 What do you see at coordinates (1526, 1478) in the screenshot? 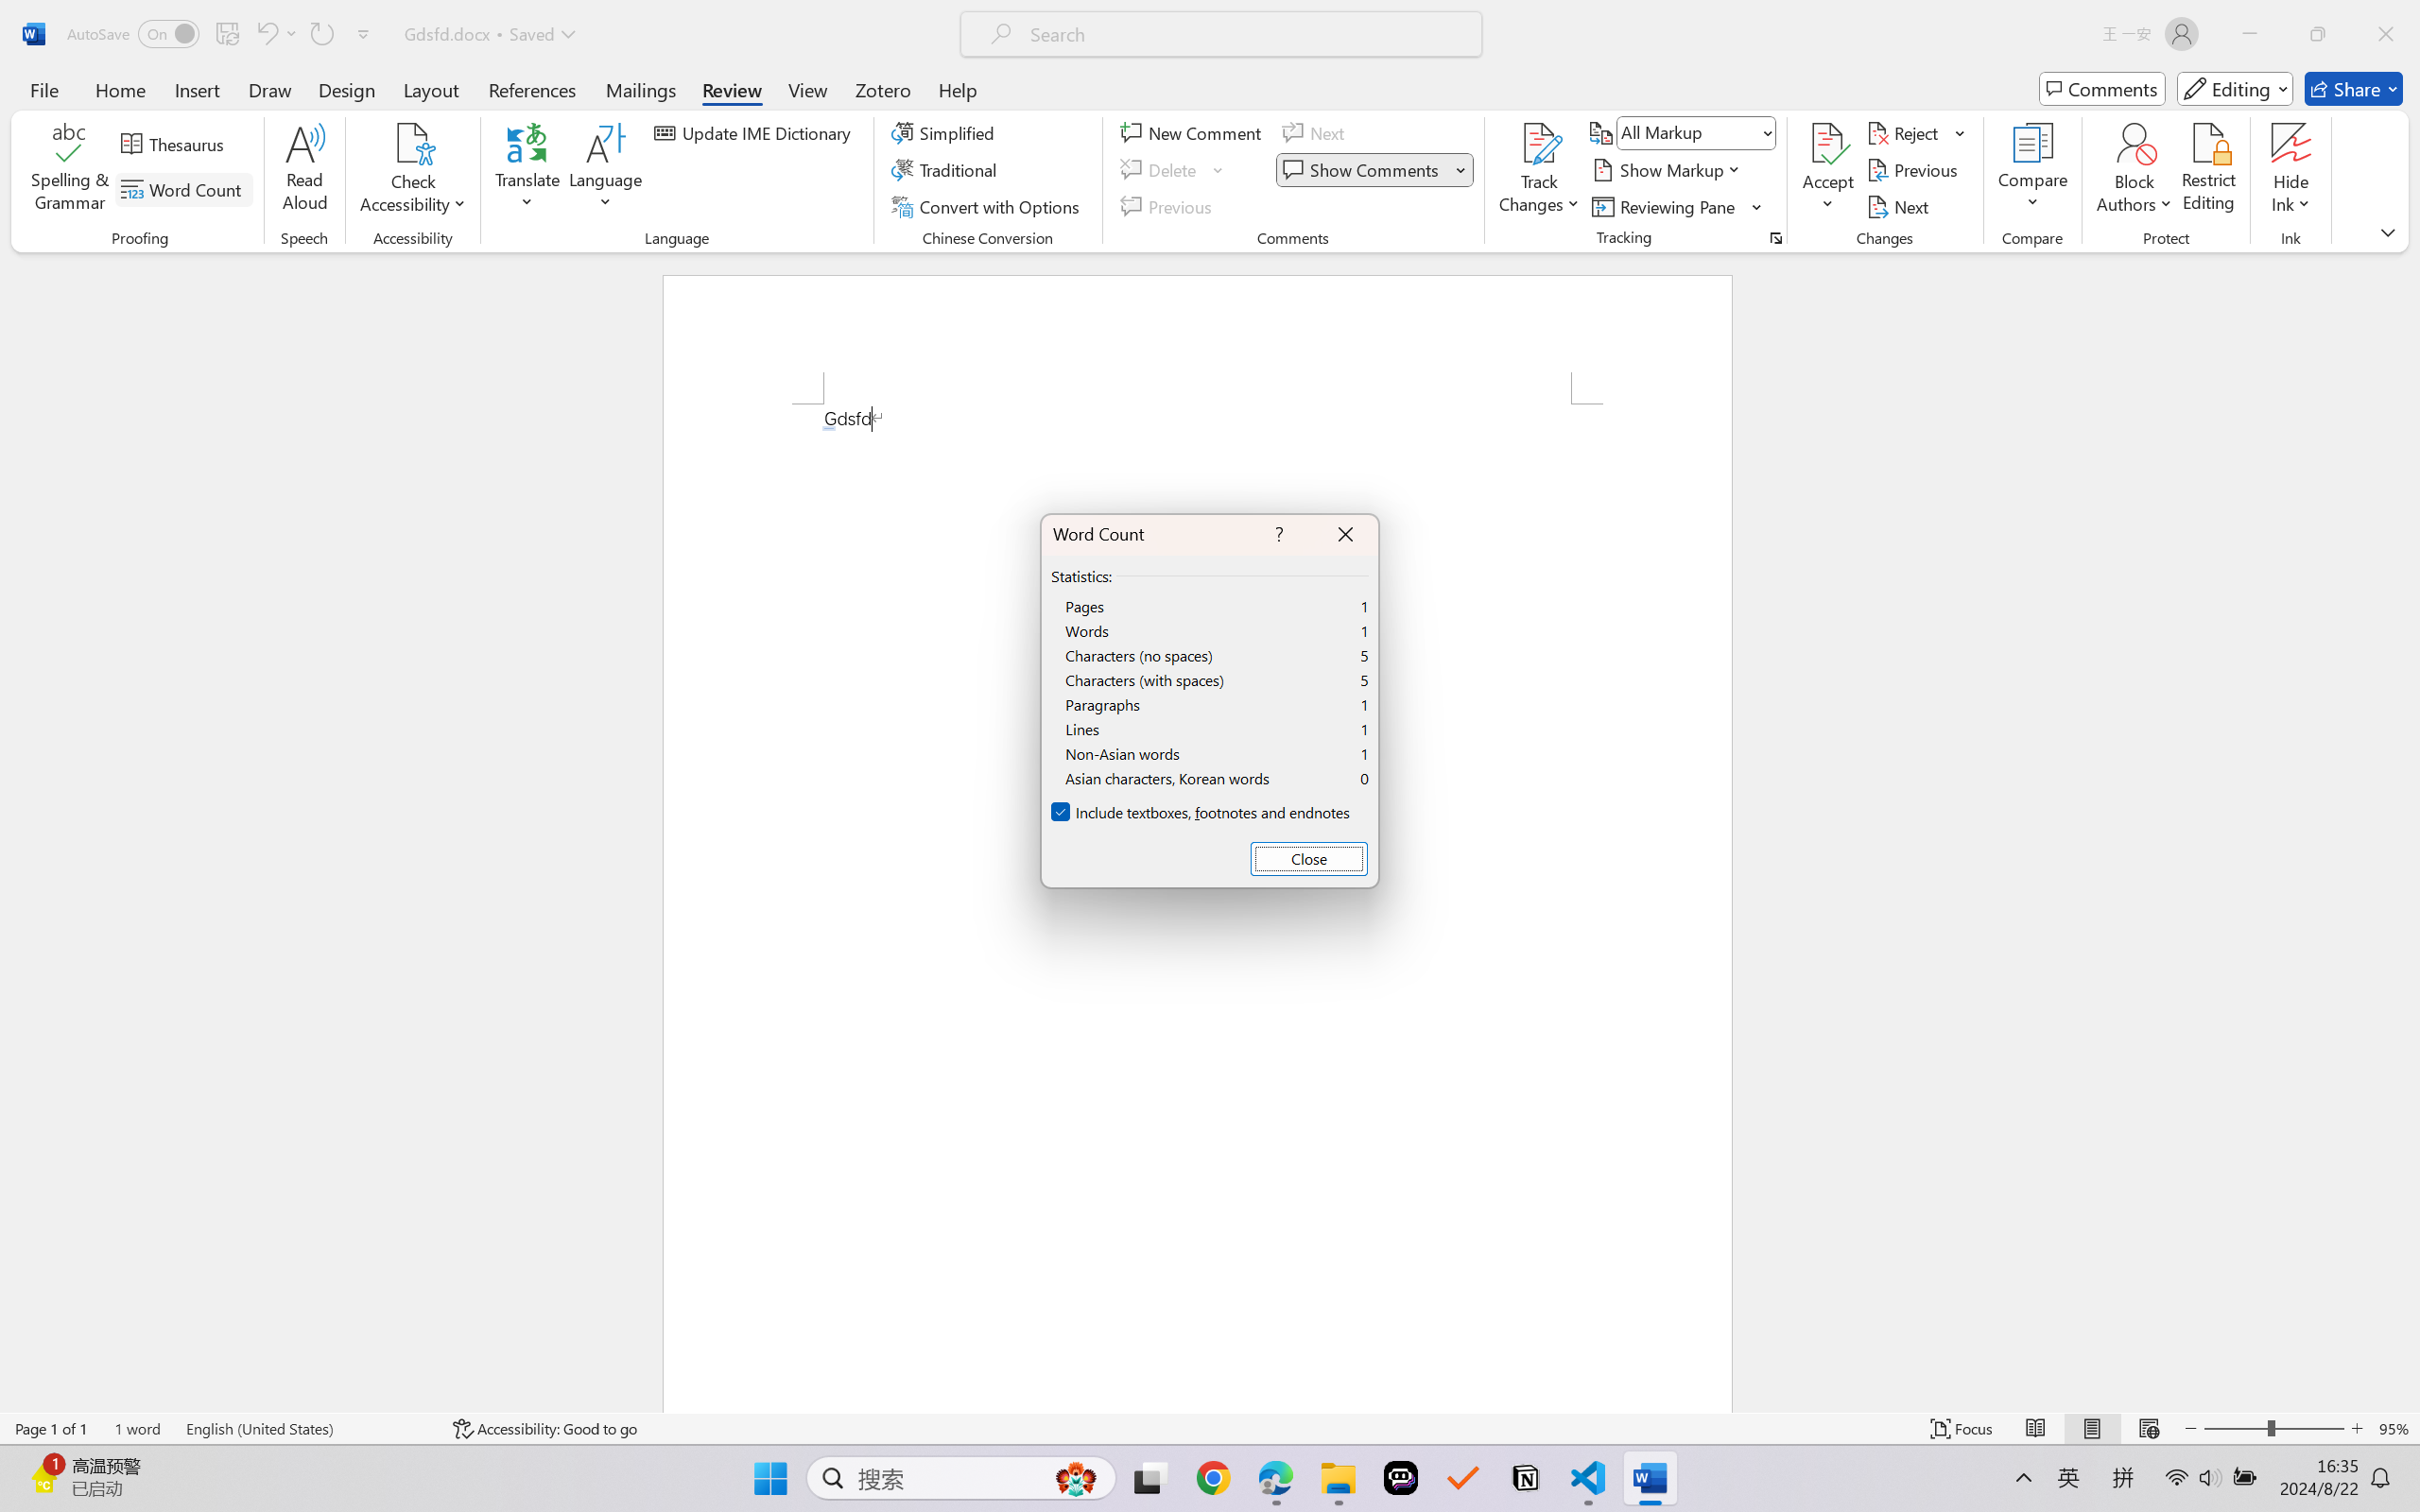
I see `Notion` at bounding box center [1526, 1478].